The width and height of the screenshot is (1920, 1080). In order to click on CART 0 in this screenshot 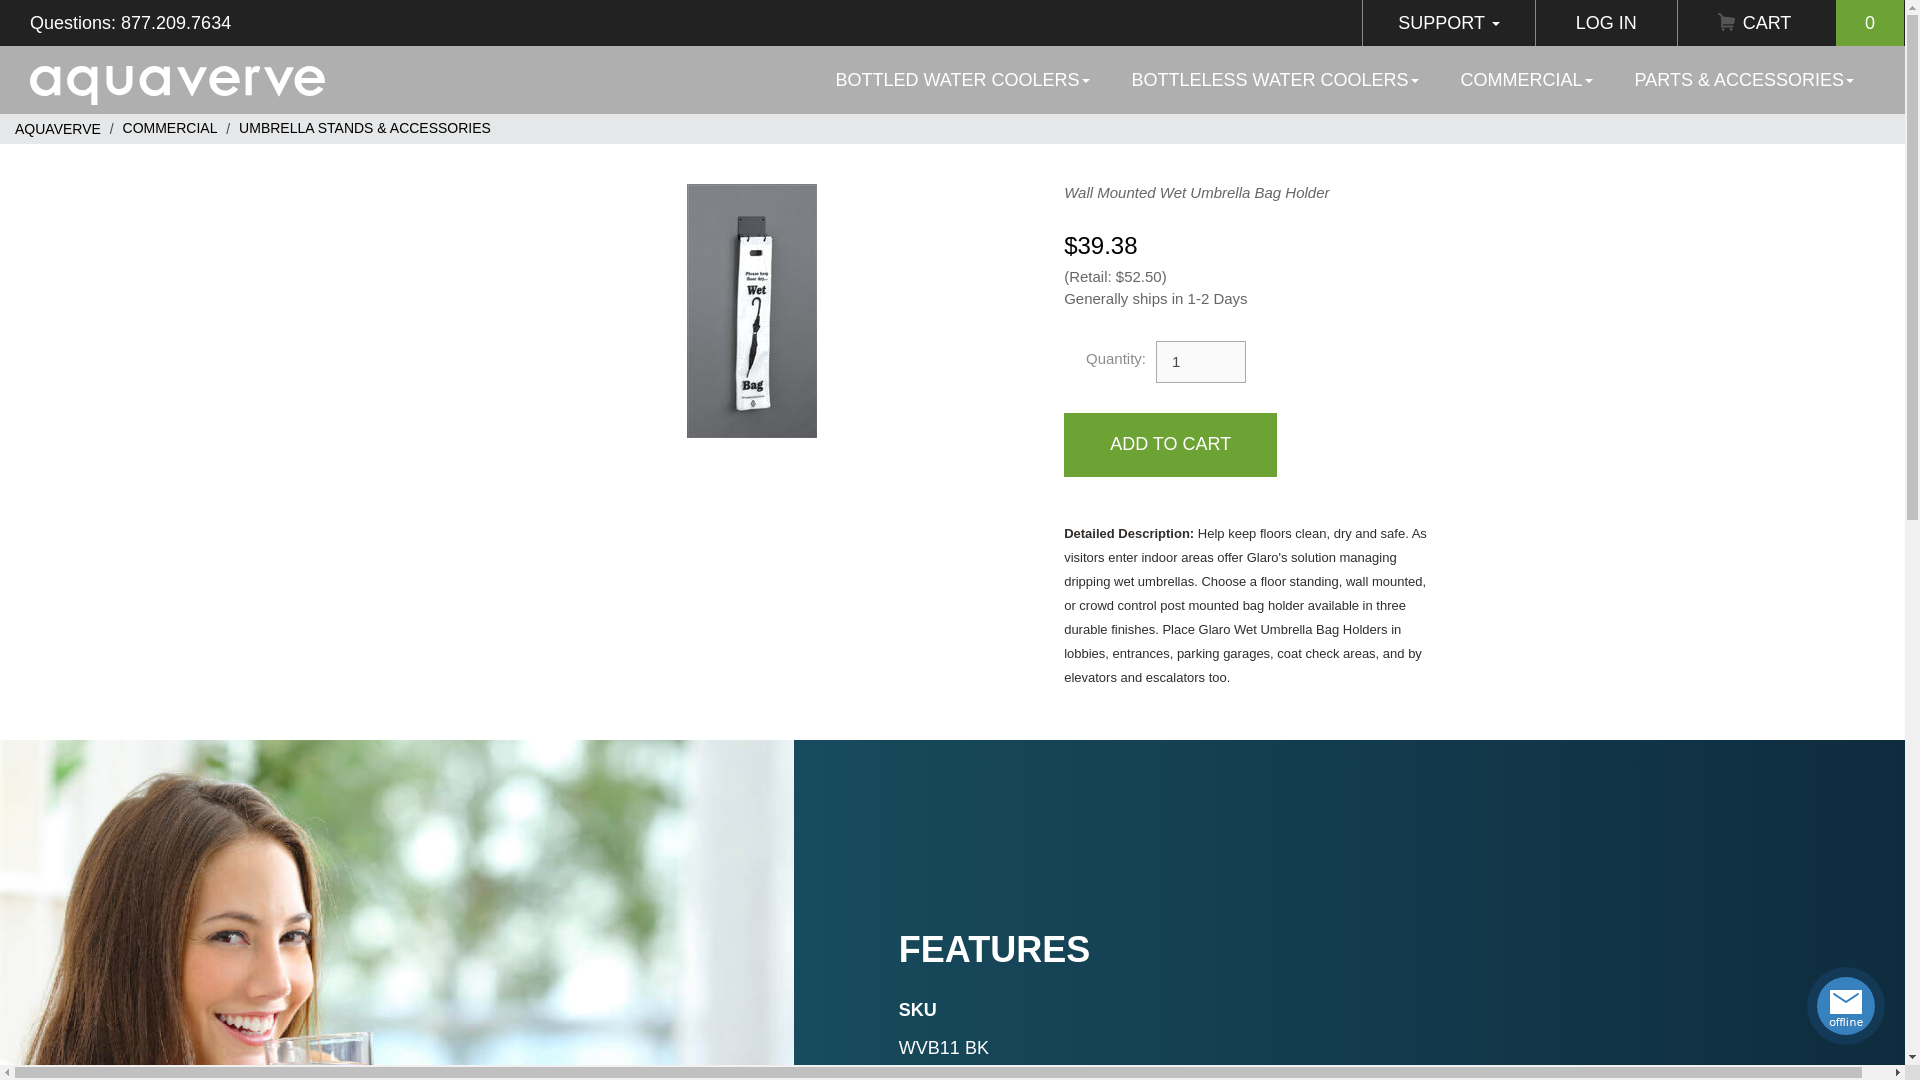, I will do `click(1791, 23)`.